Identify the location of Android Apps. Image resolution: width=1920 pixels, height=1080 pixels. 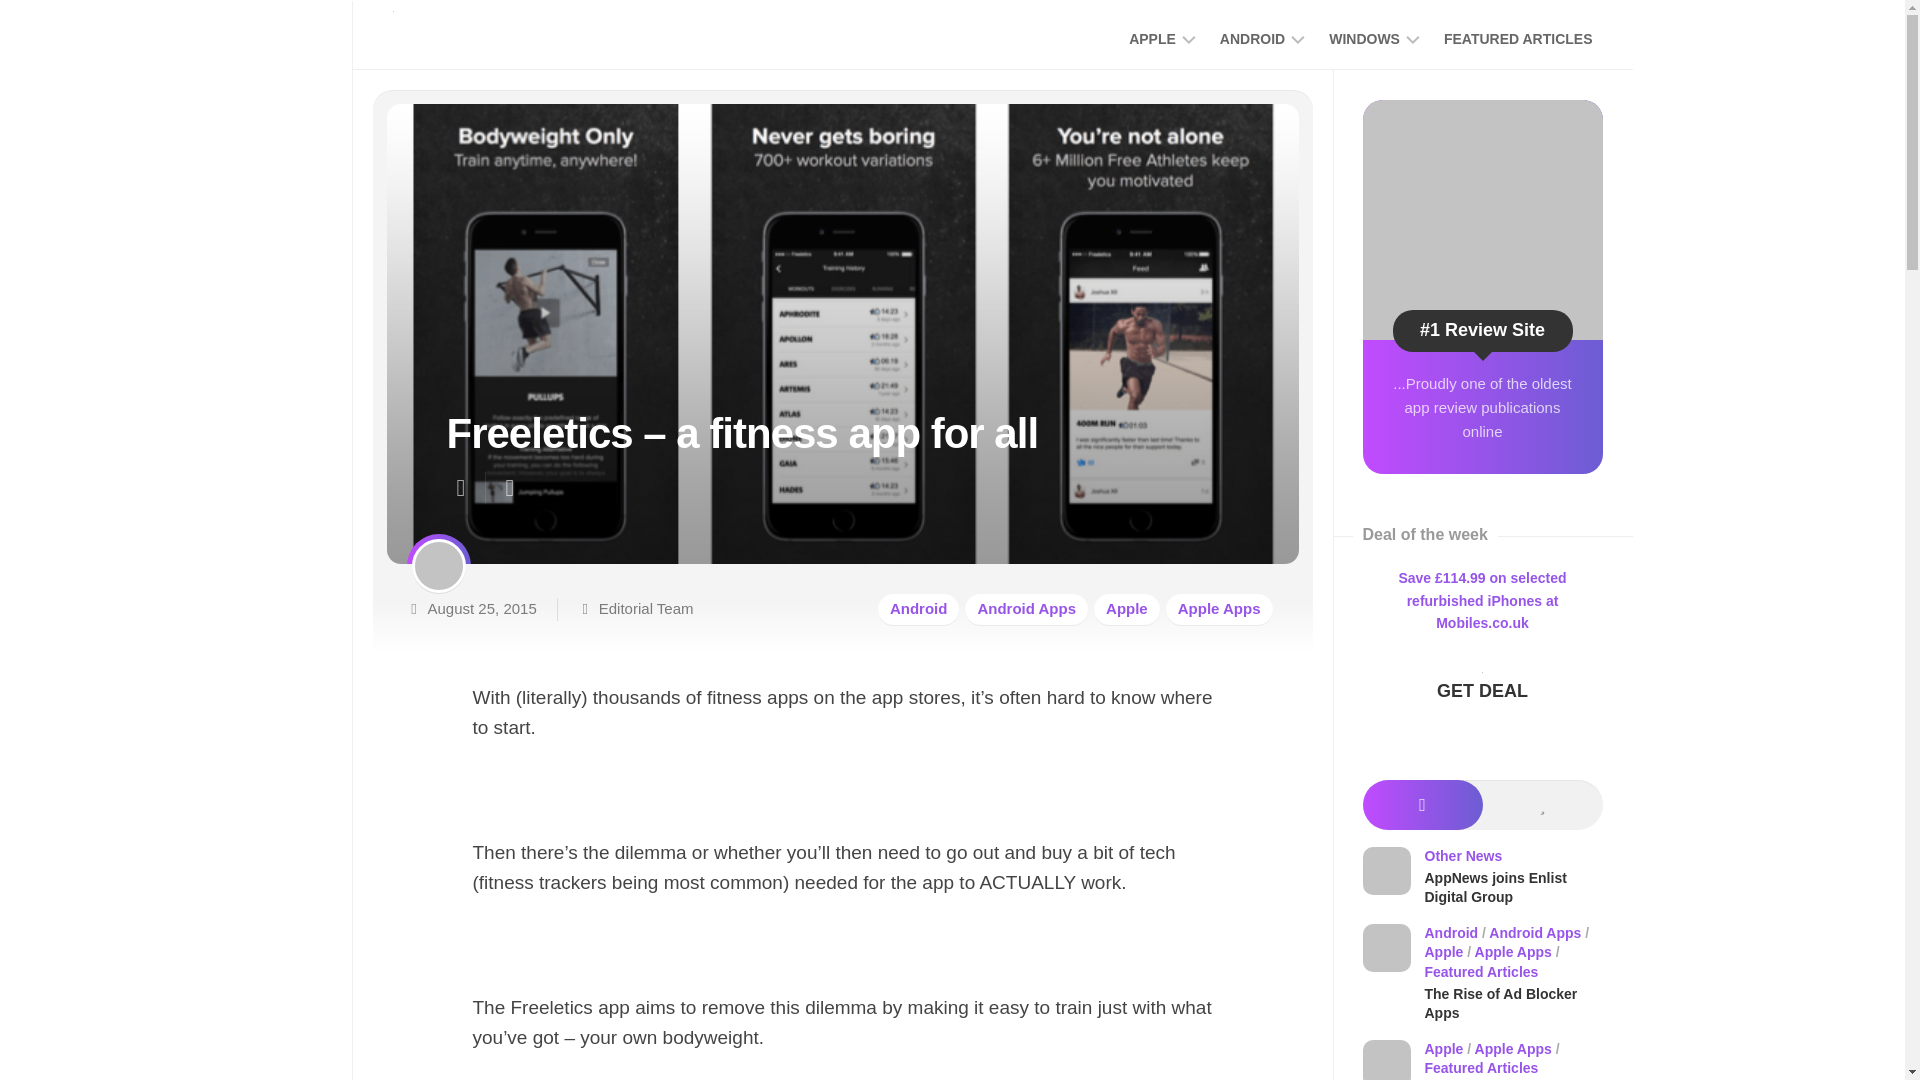
(992, 36).